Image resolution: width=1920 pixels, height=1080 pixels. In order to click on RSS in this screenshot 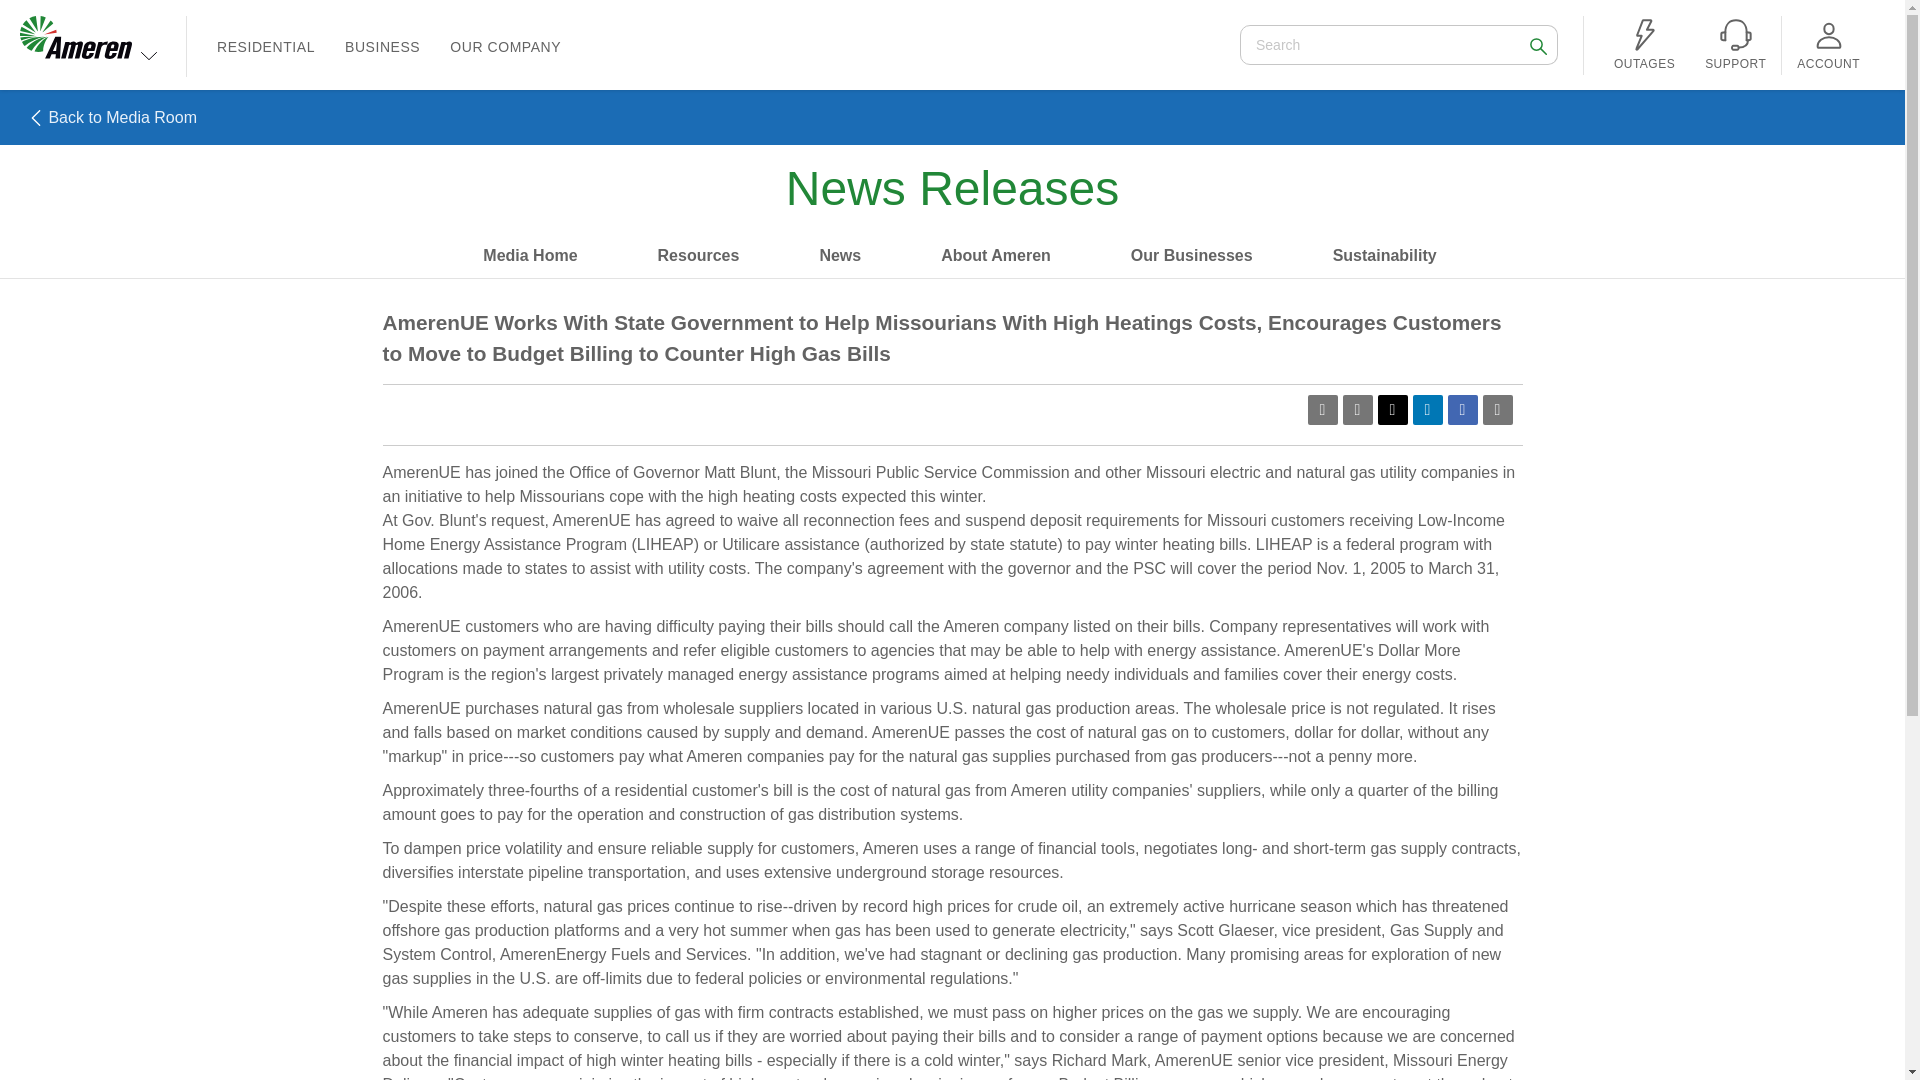, I will do `click(1322, 410)`.